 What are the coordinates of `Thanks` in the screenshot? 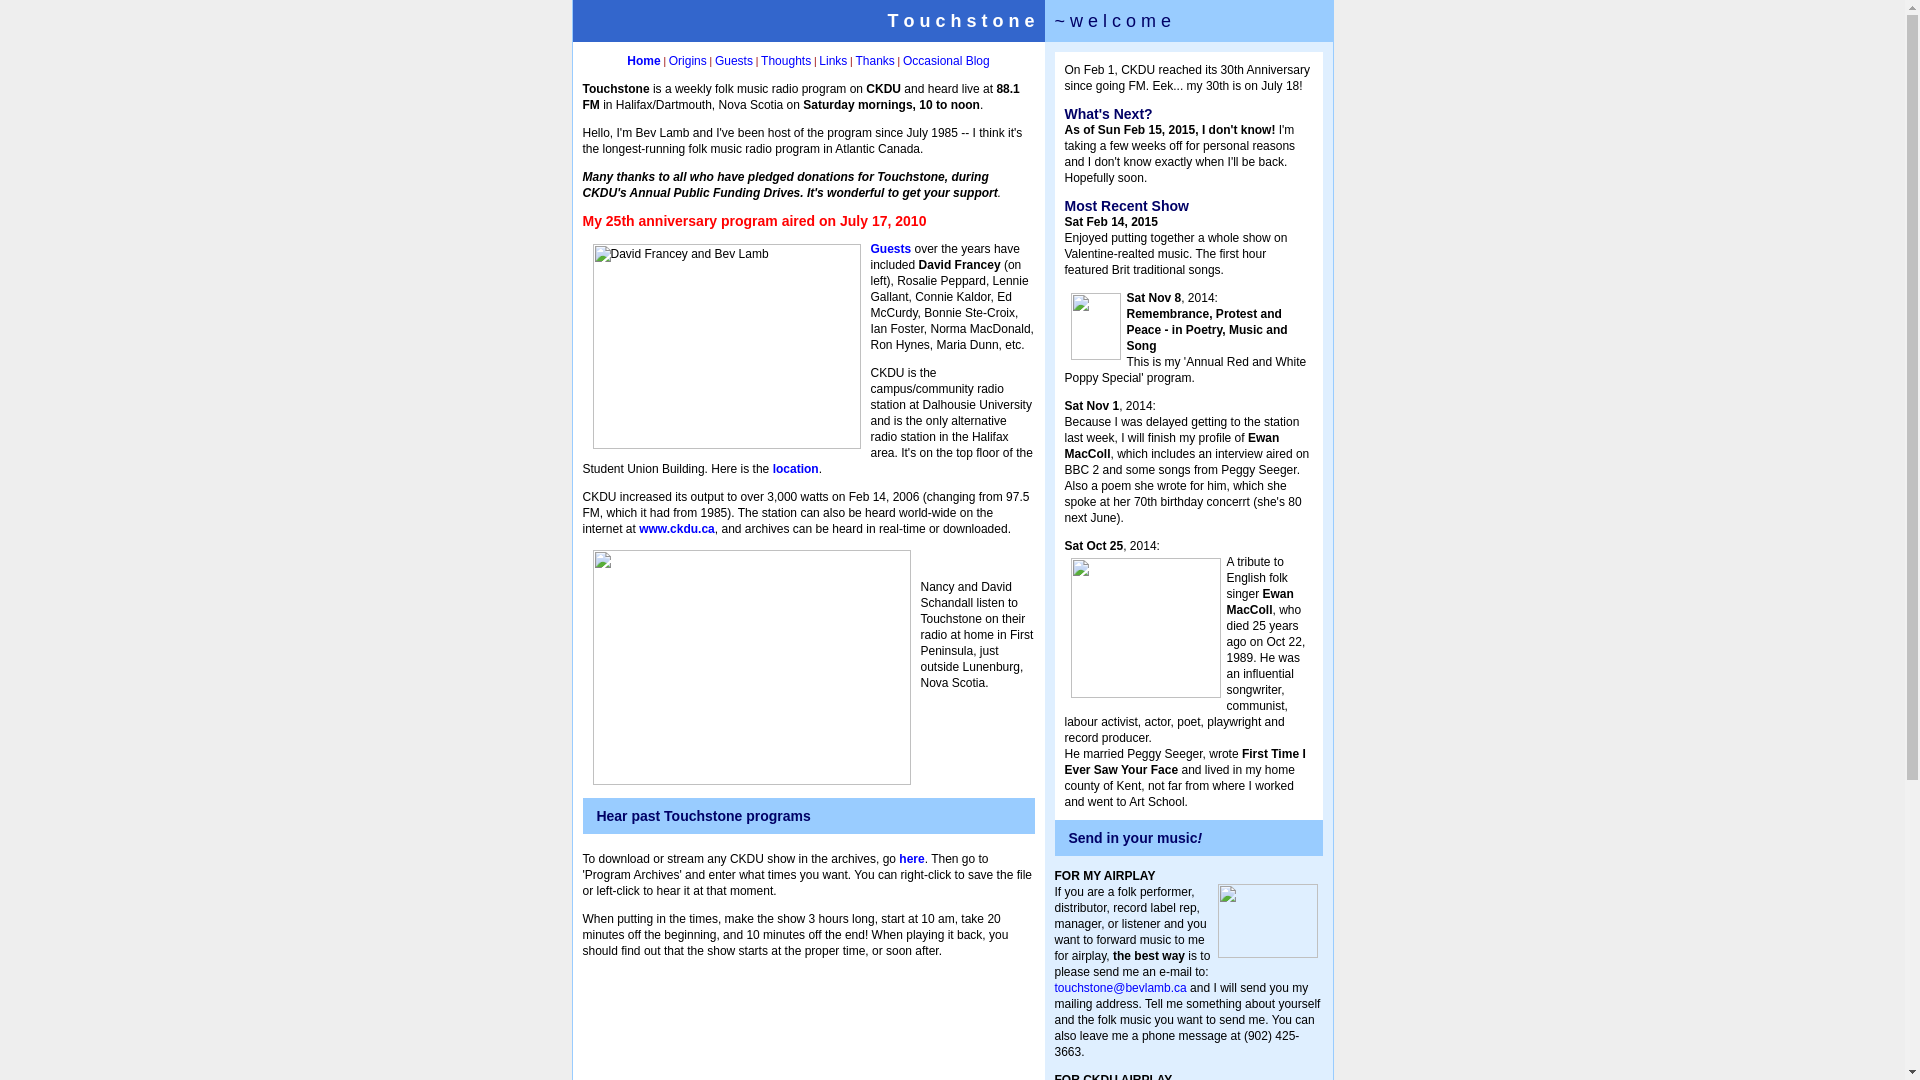 It's located at (874, 61).